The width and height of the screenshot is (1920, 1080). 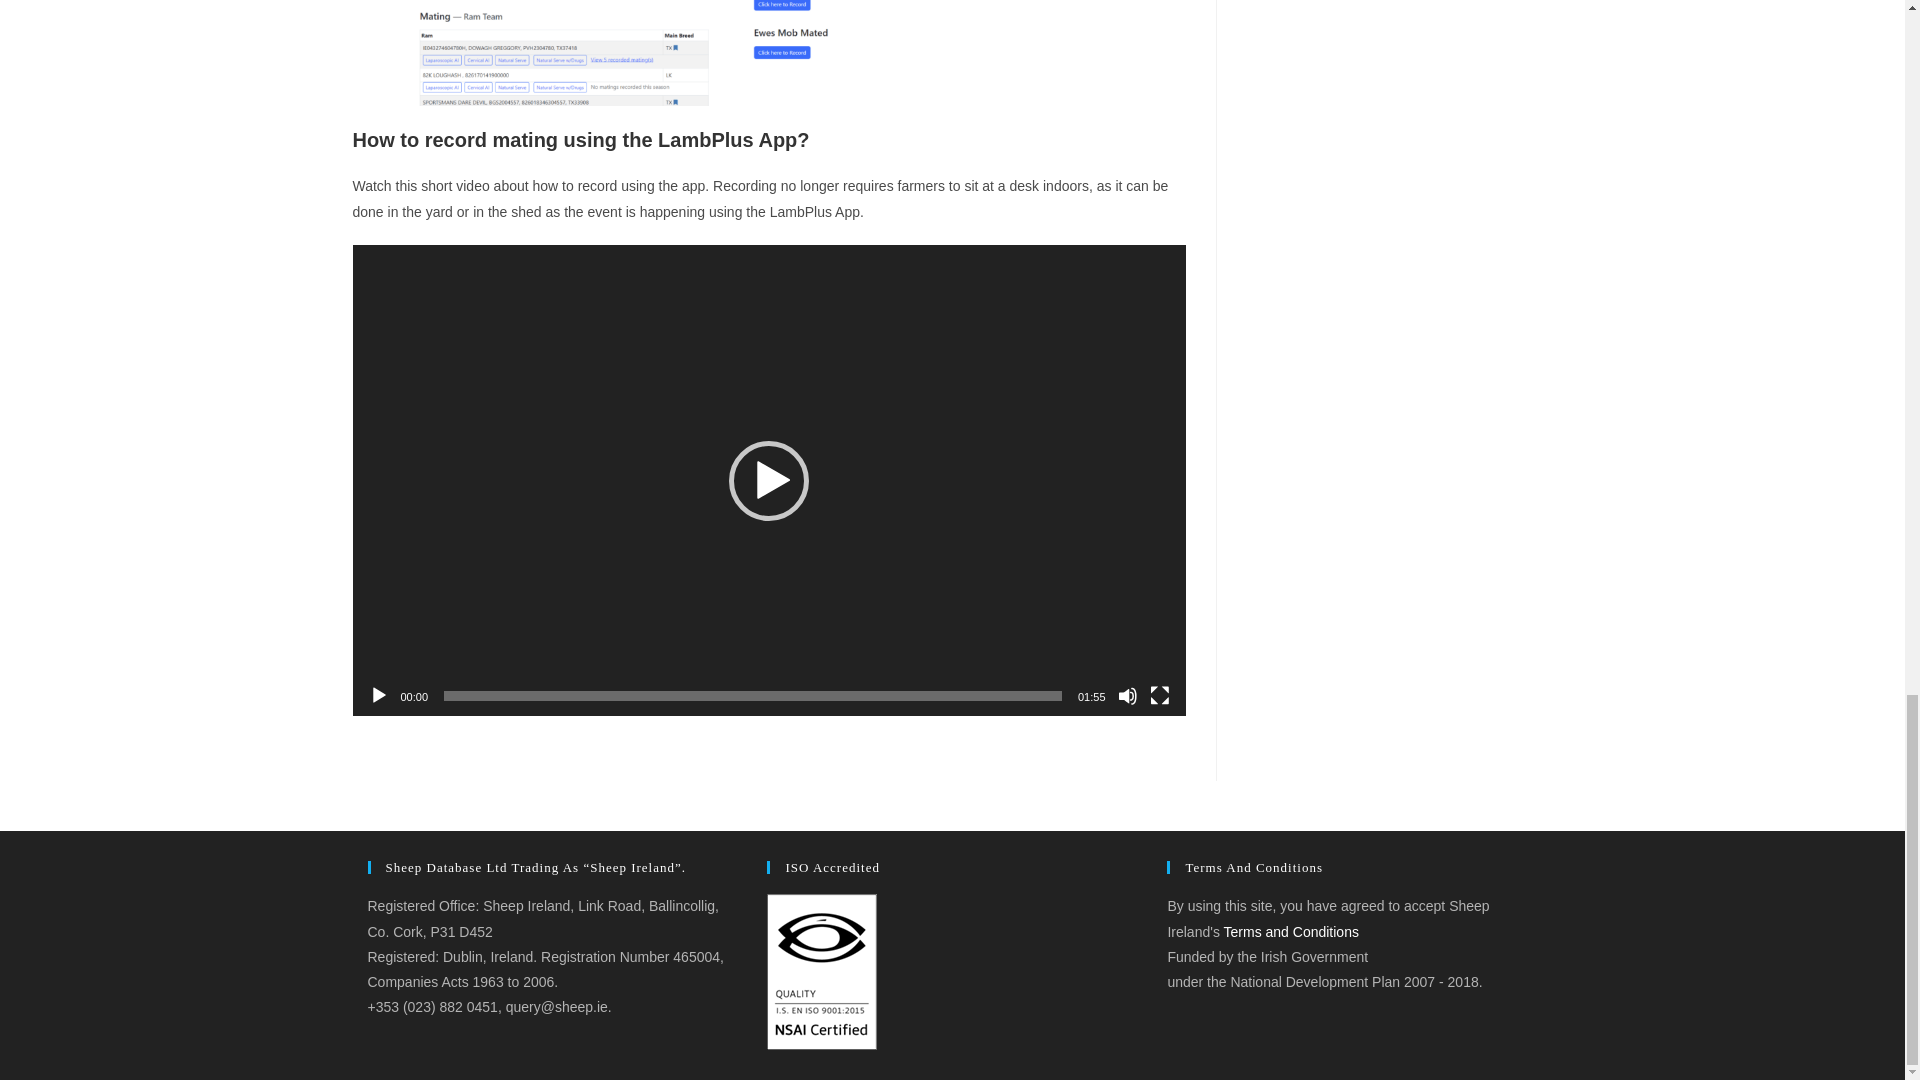 What do you see at coordinates (378, 696) in the screenshot?
I see `Play` at bounding box center [378, 696].